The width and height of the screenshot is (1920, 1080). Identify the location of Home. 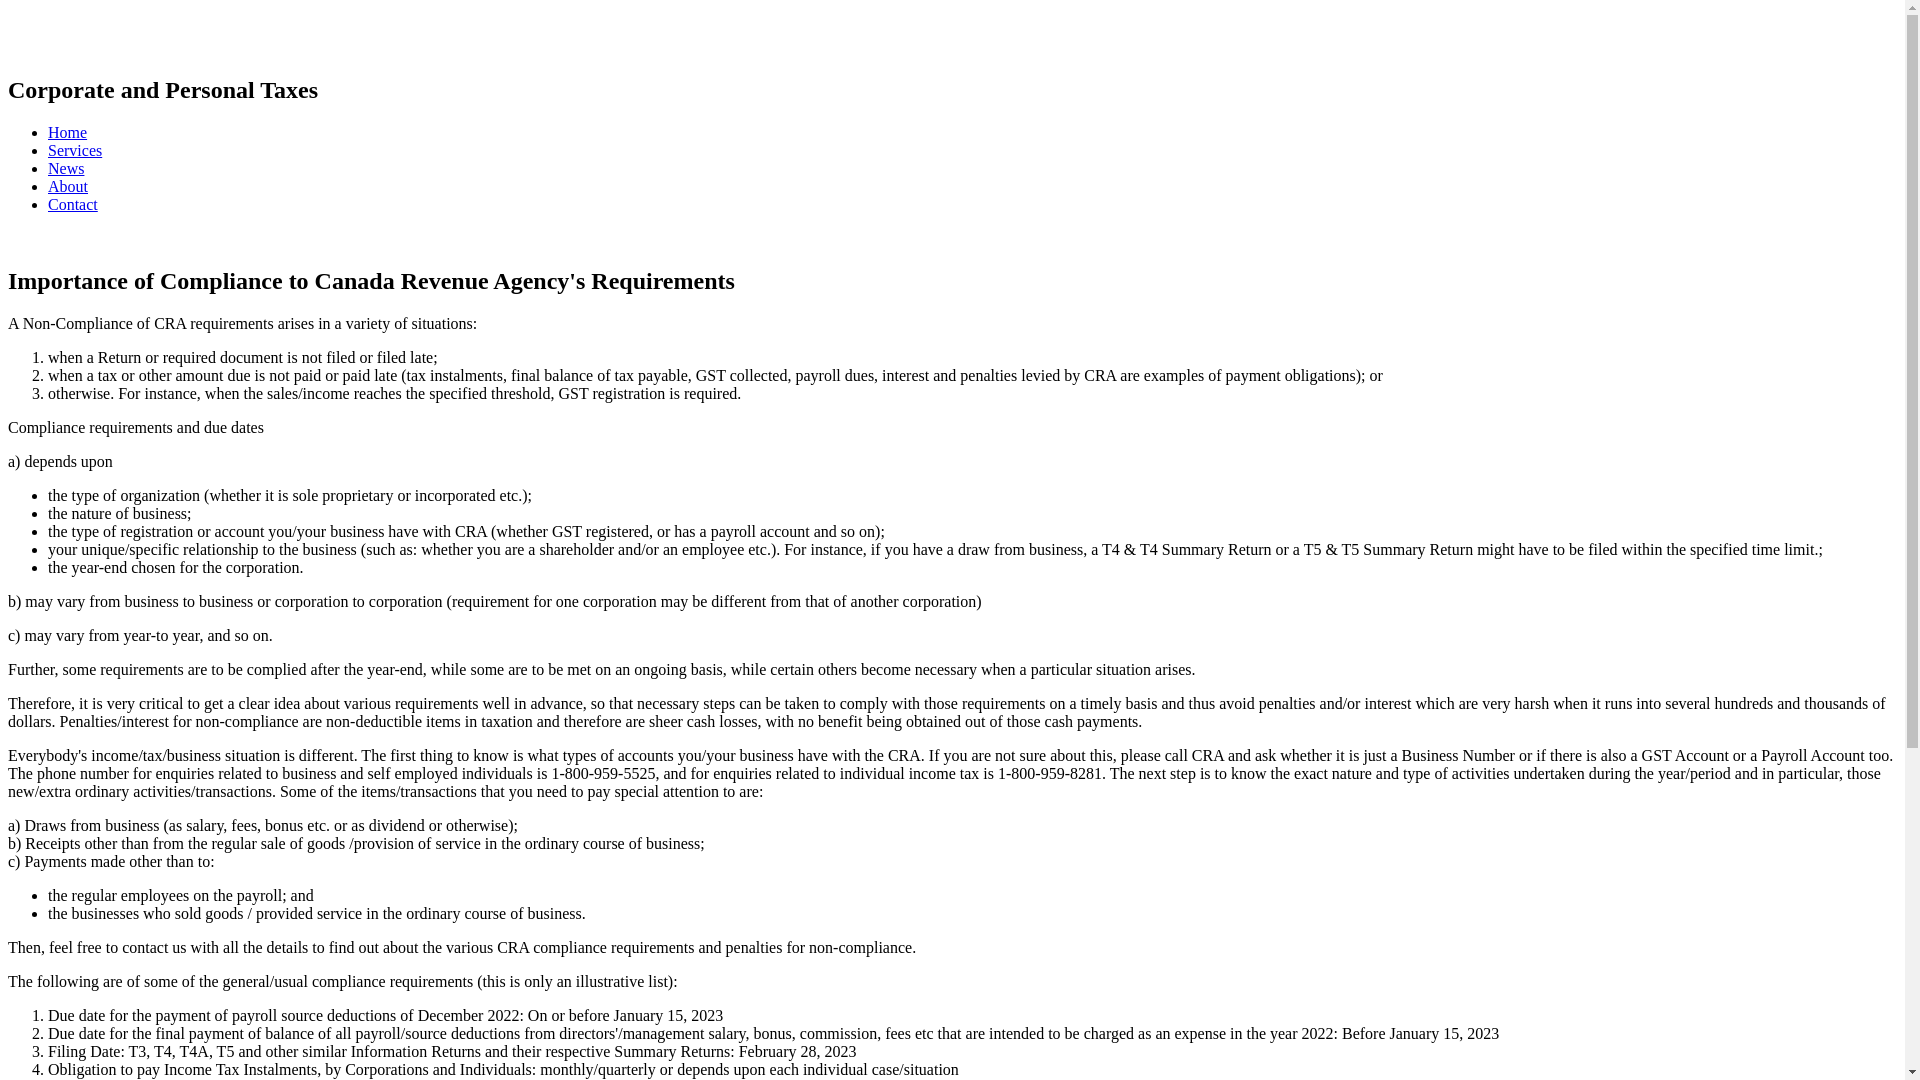
(68, 132).